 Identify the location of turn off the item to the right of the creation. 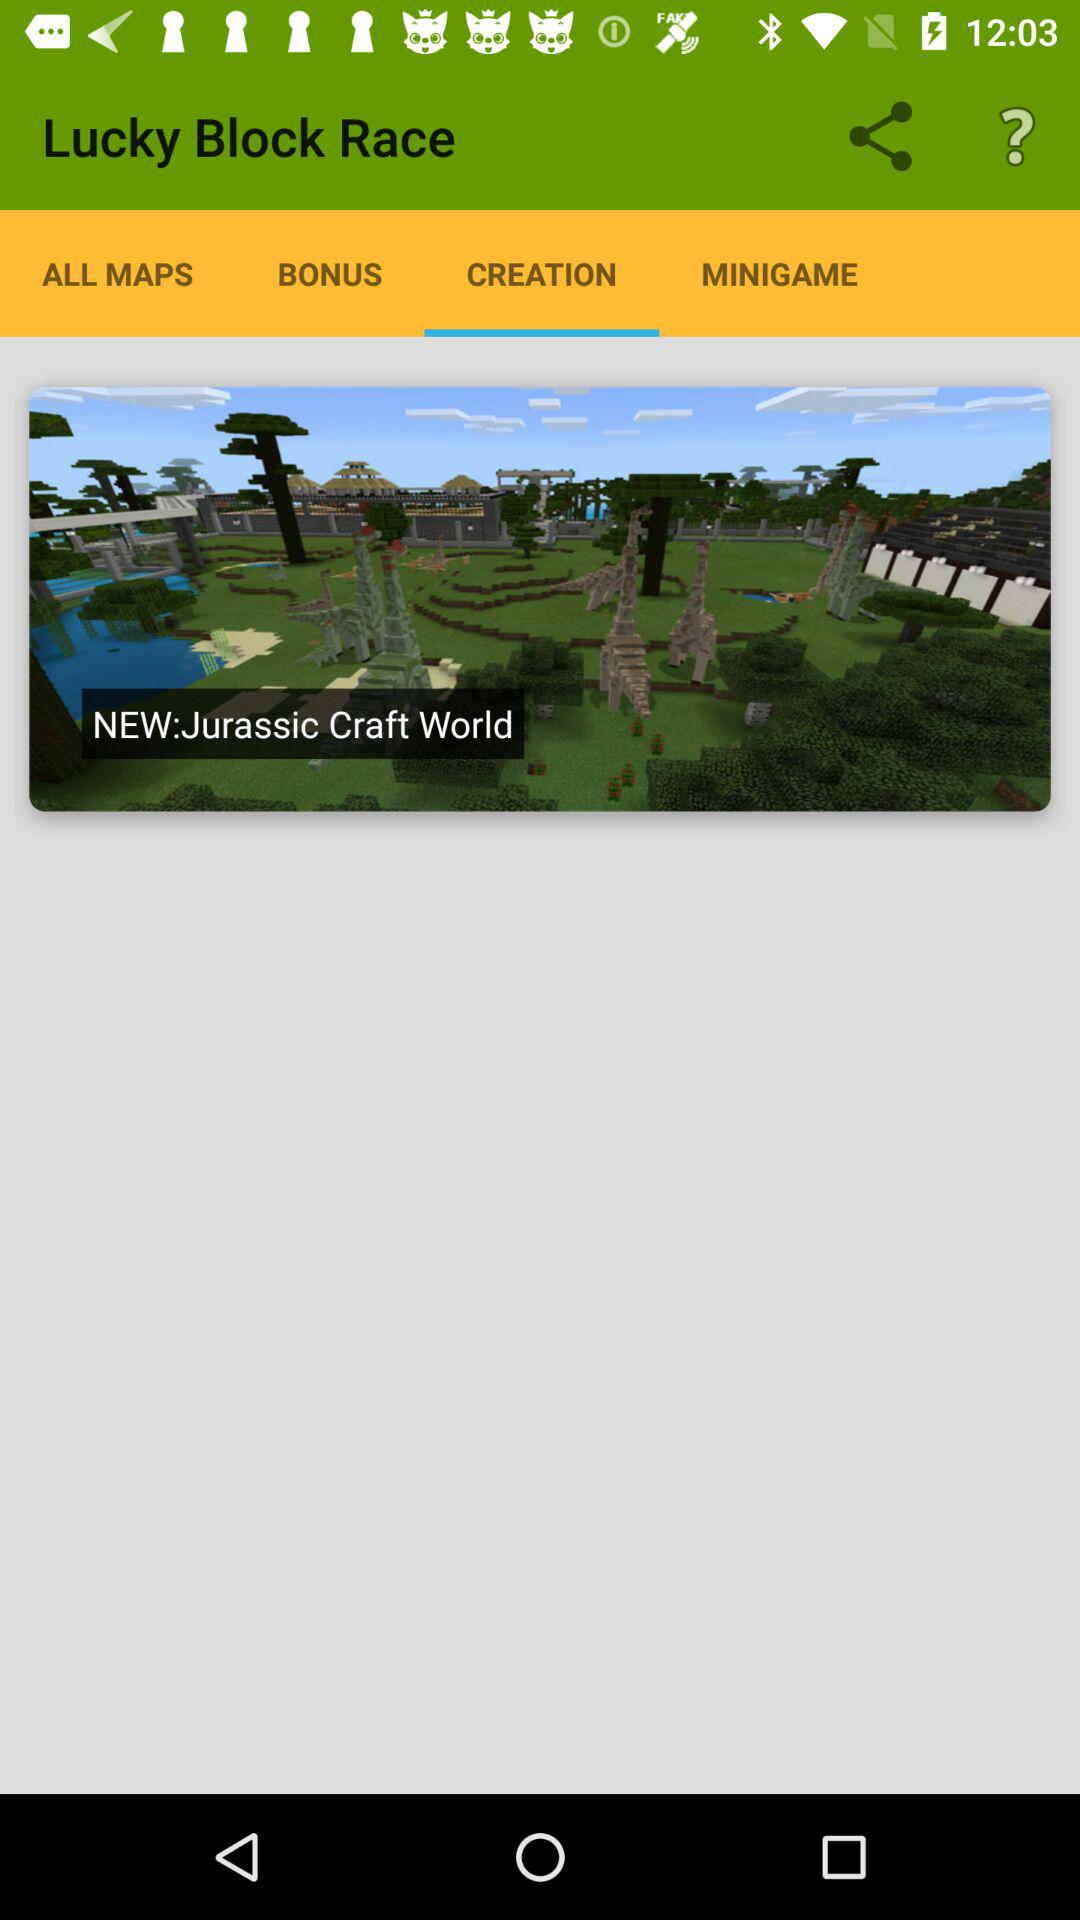
(779, 273).